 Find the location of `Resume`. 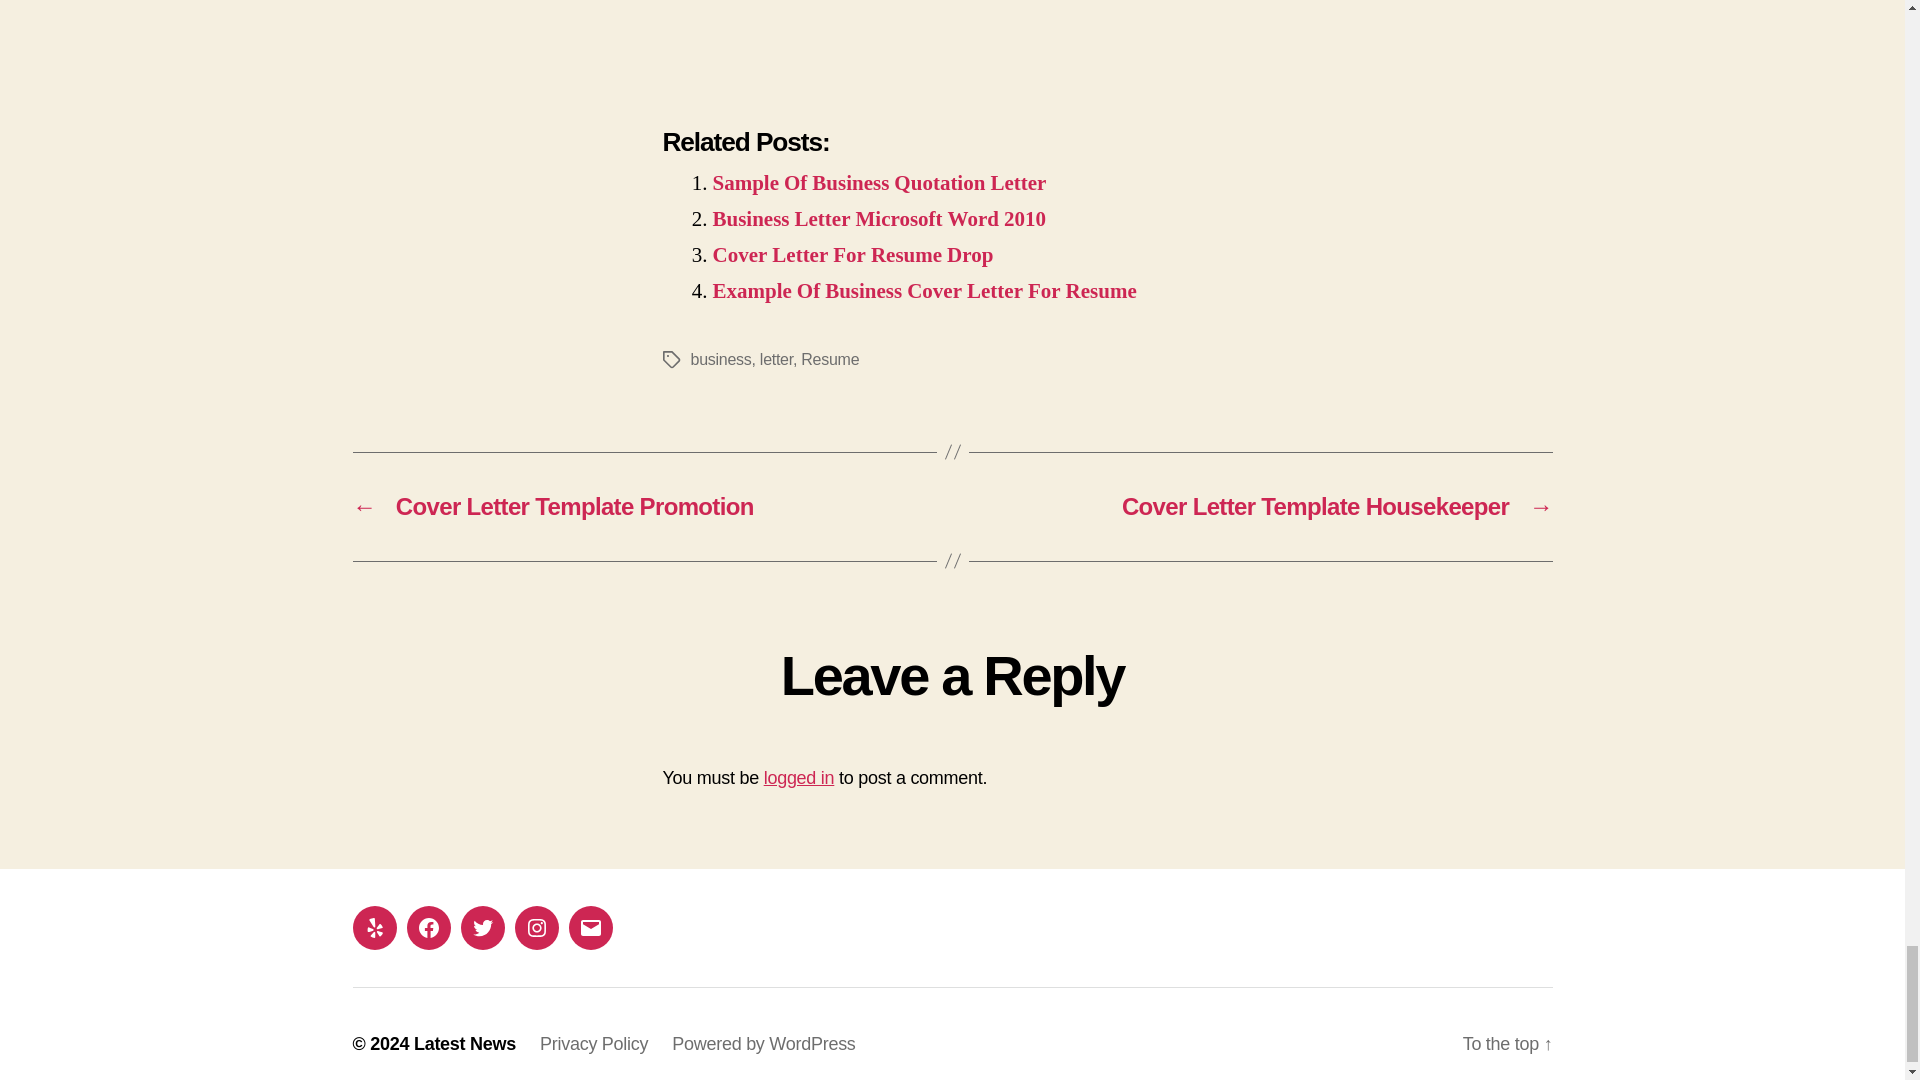

Resume is located at coordinates (829, 360).